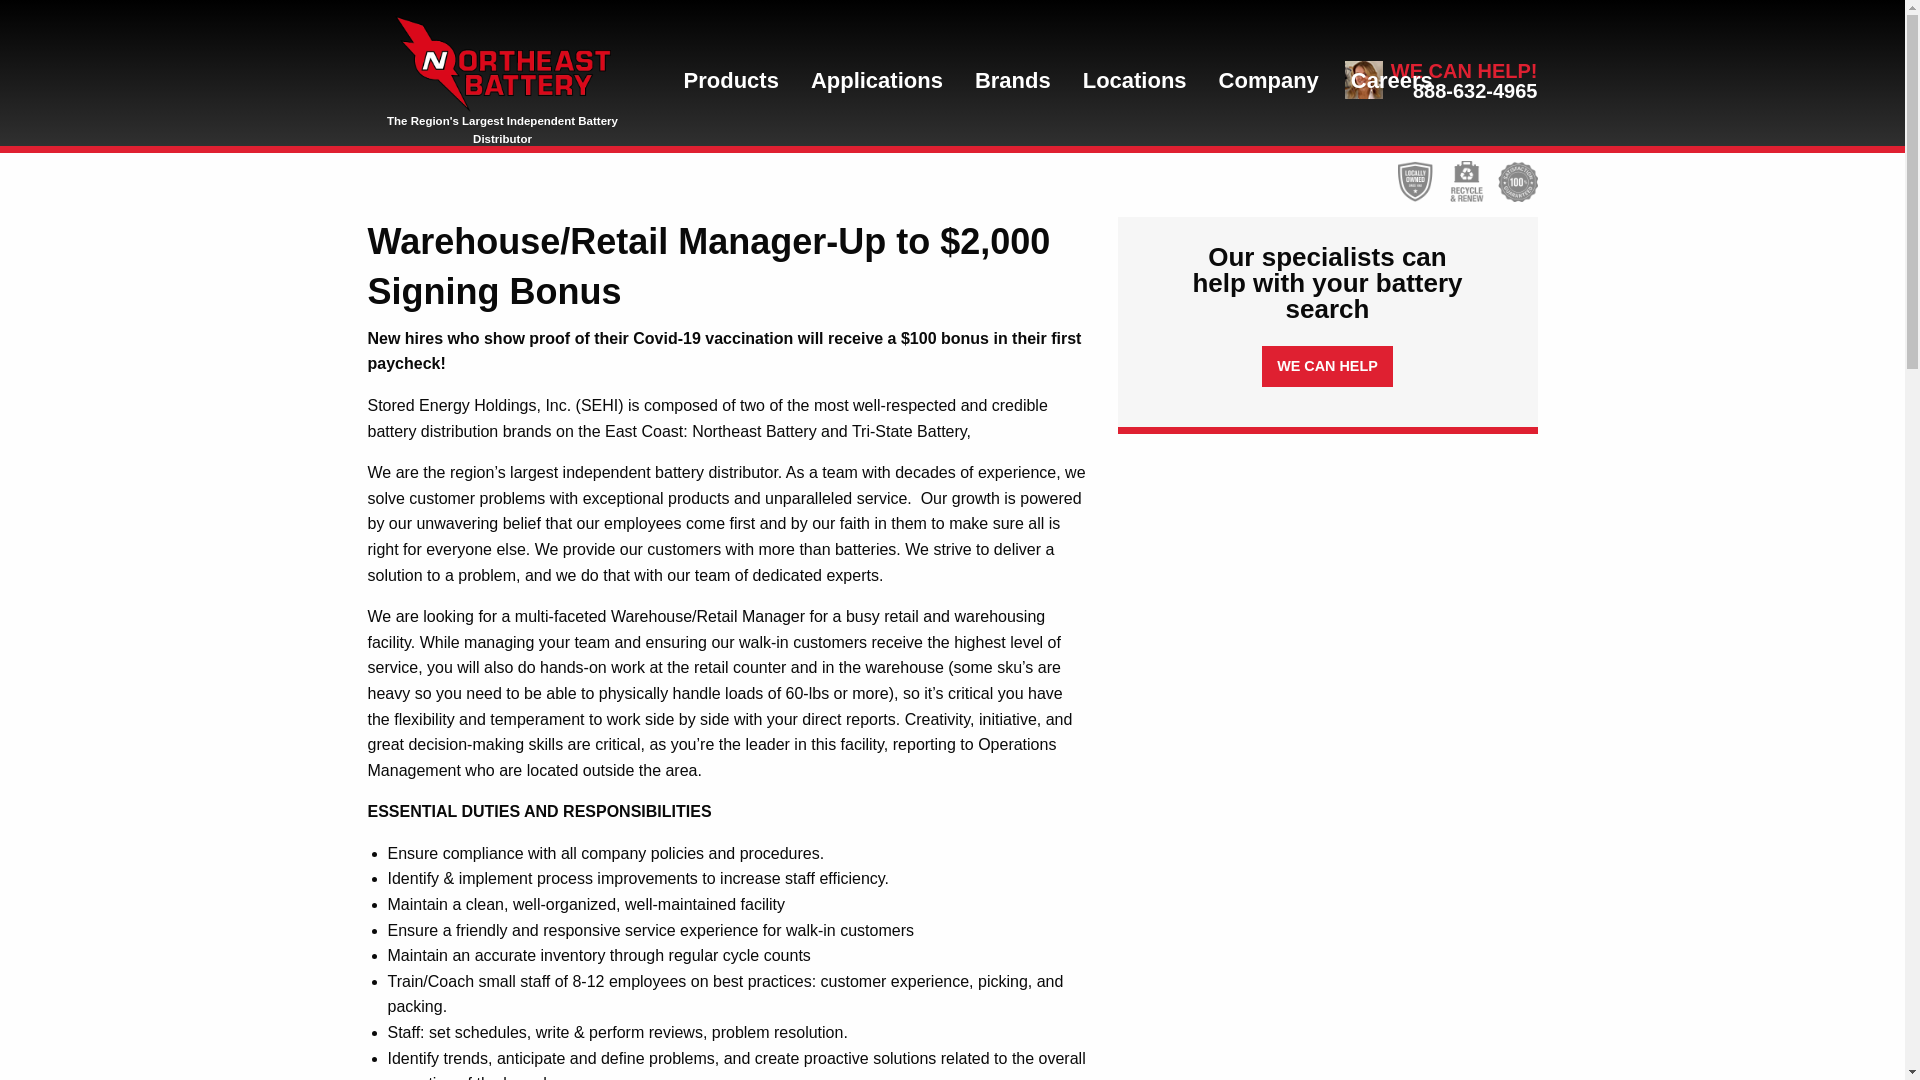 The image size is (1920, 1080). I want to click on Brands, so click(1012, 80).